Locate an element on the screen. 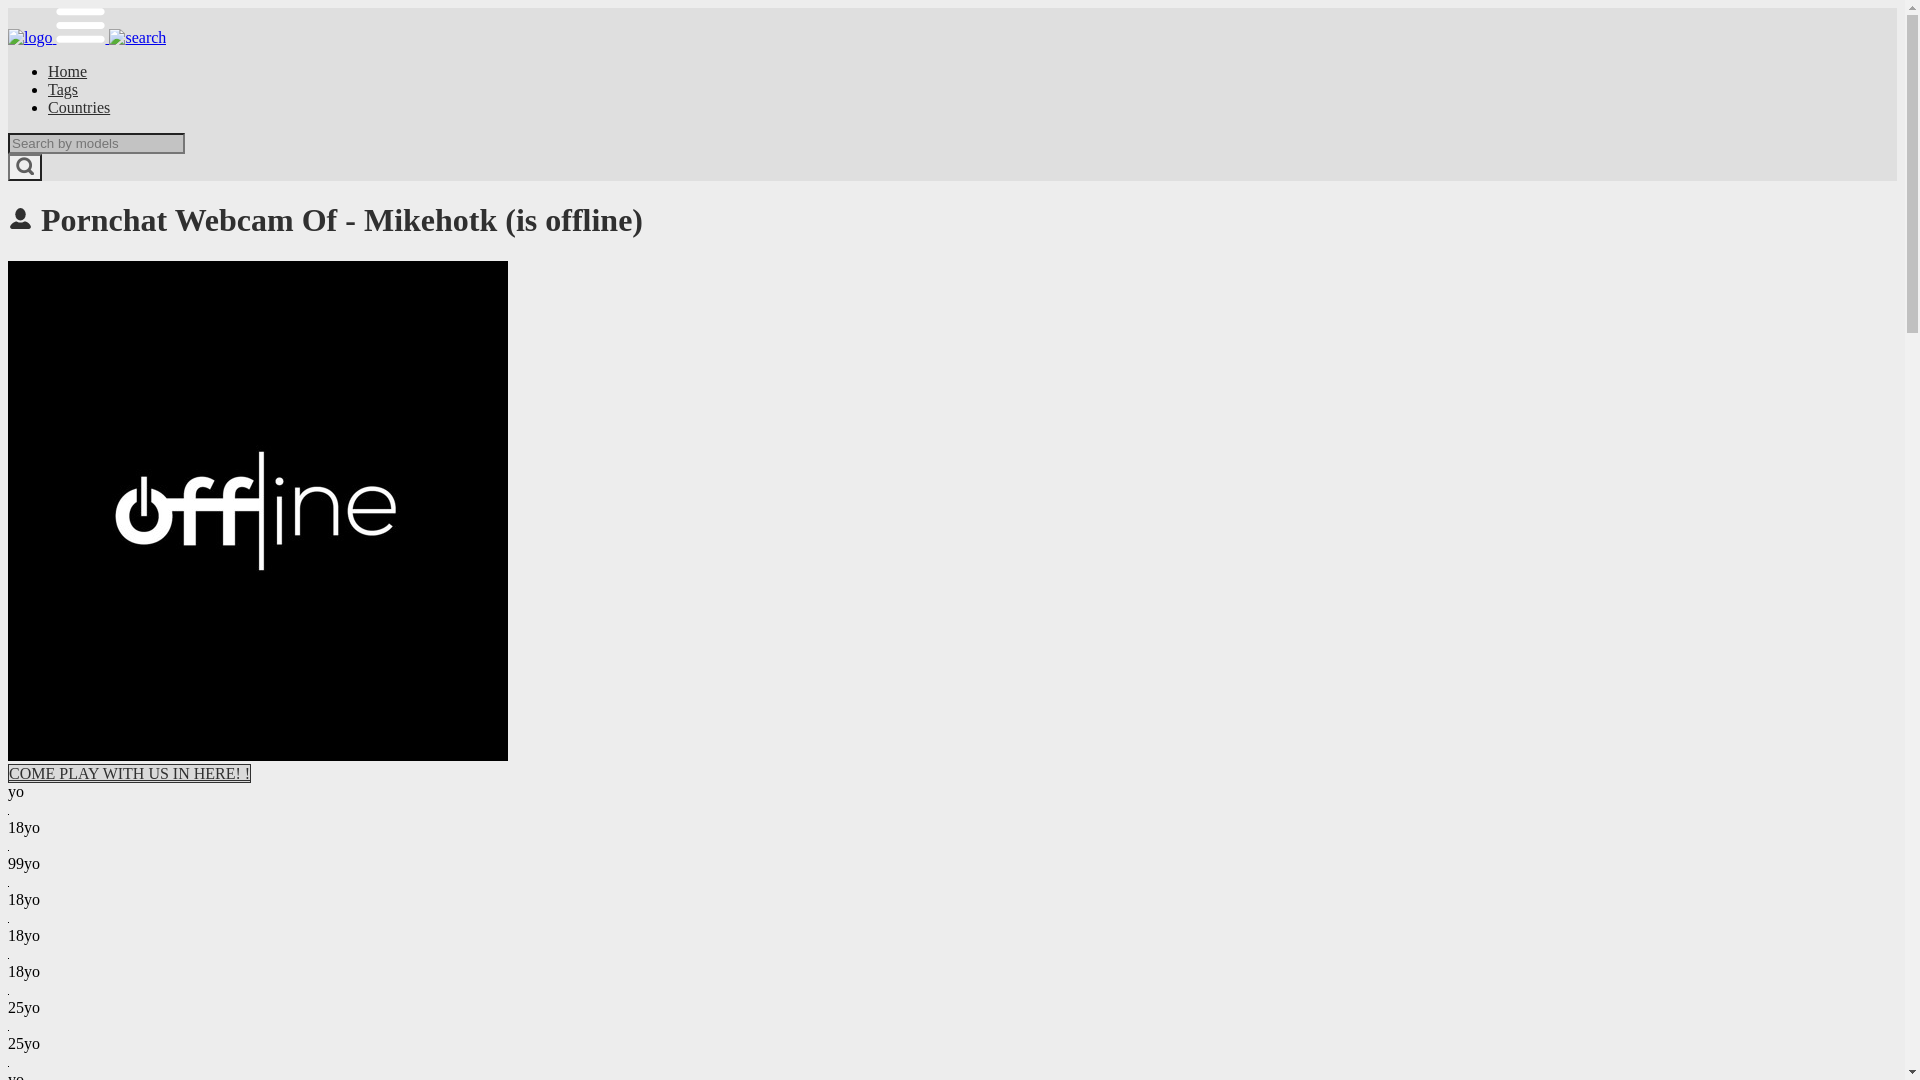  Home is located at coordinates (68, 72).